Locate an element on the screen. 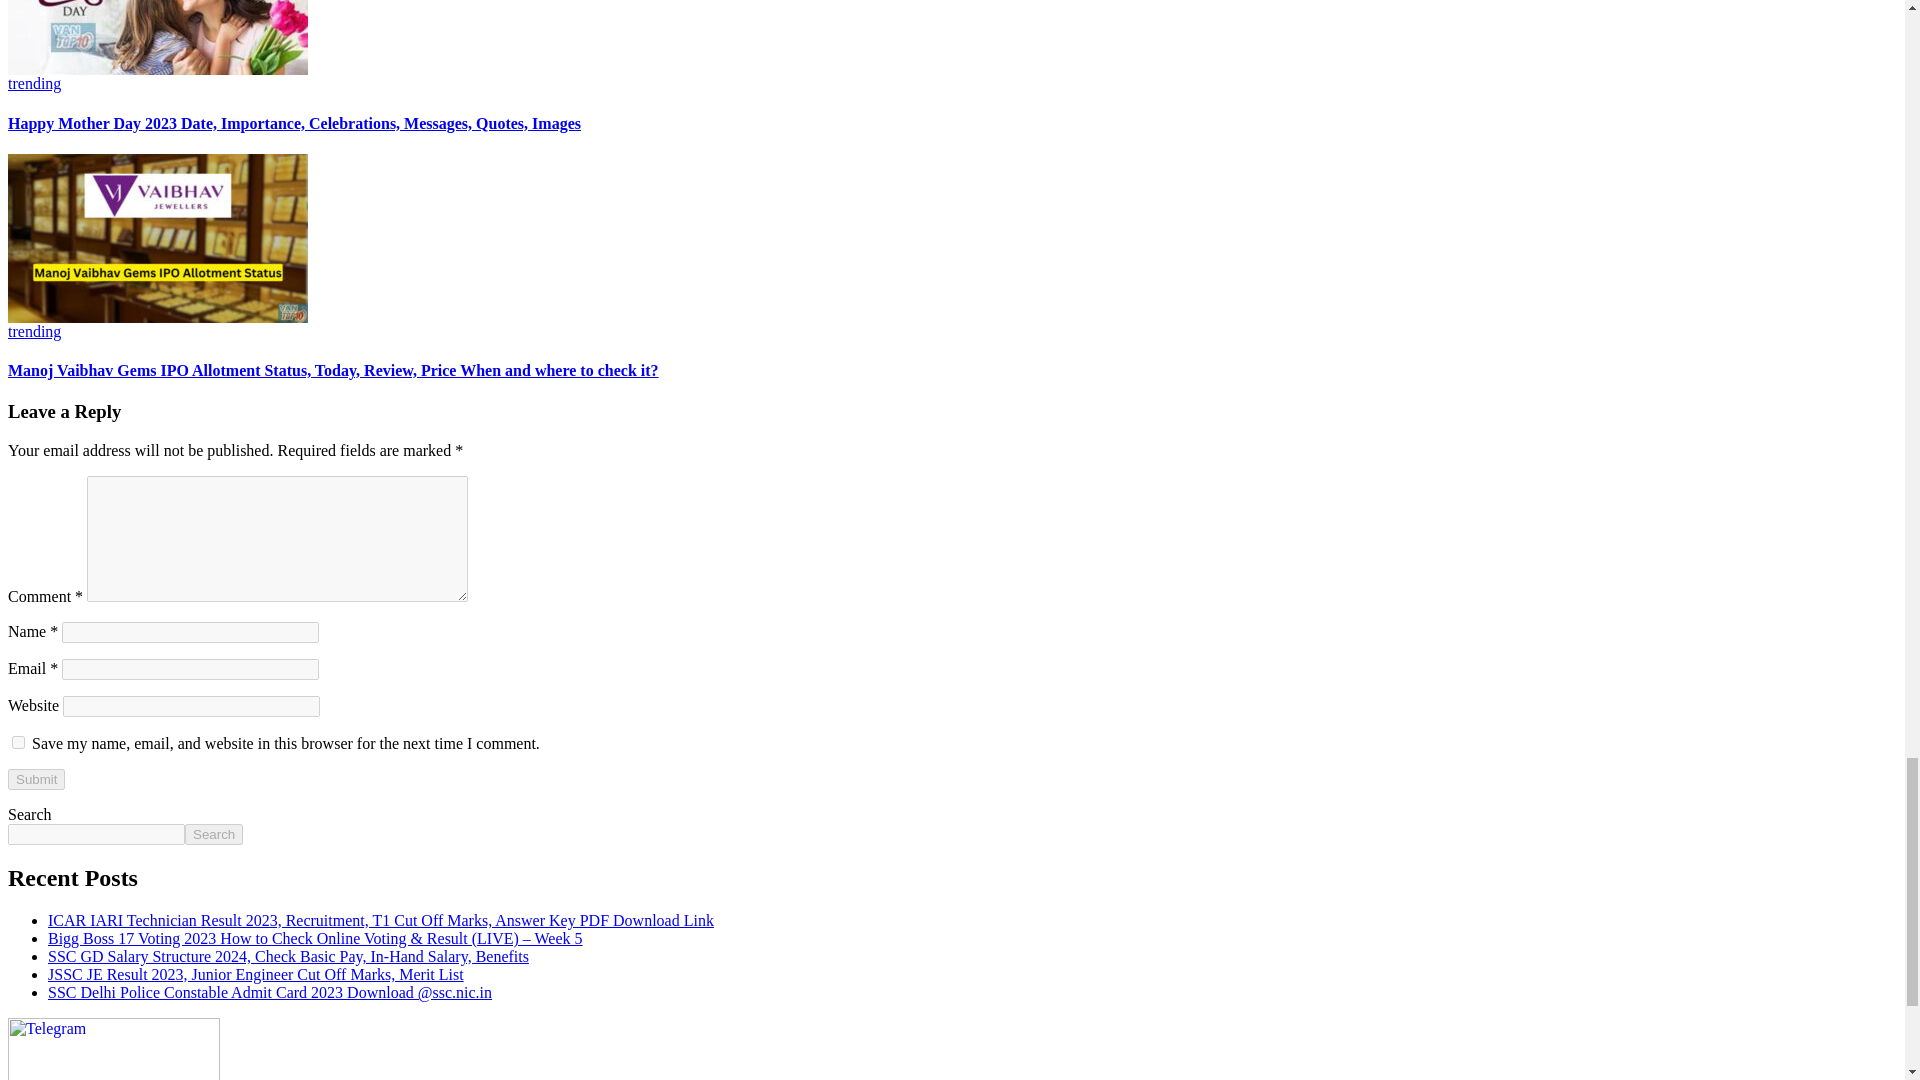 This screenshot has height=1080, width=1920. trending is located at coordinates (34, 331).